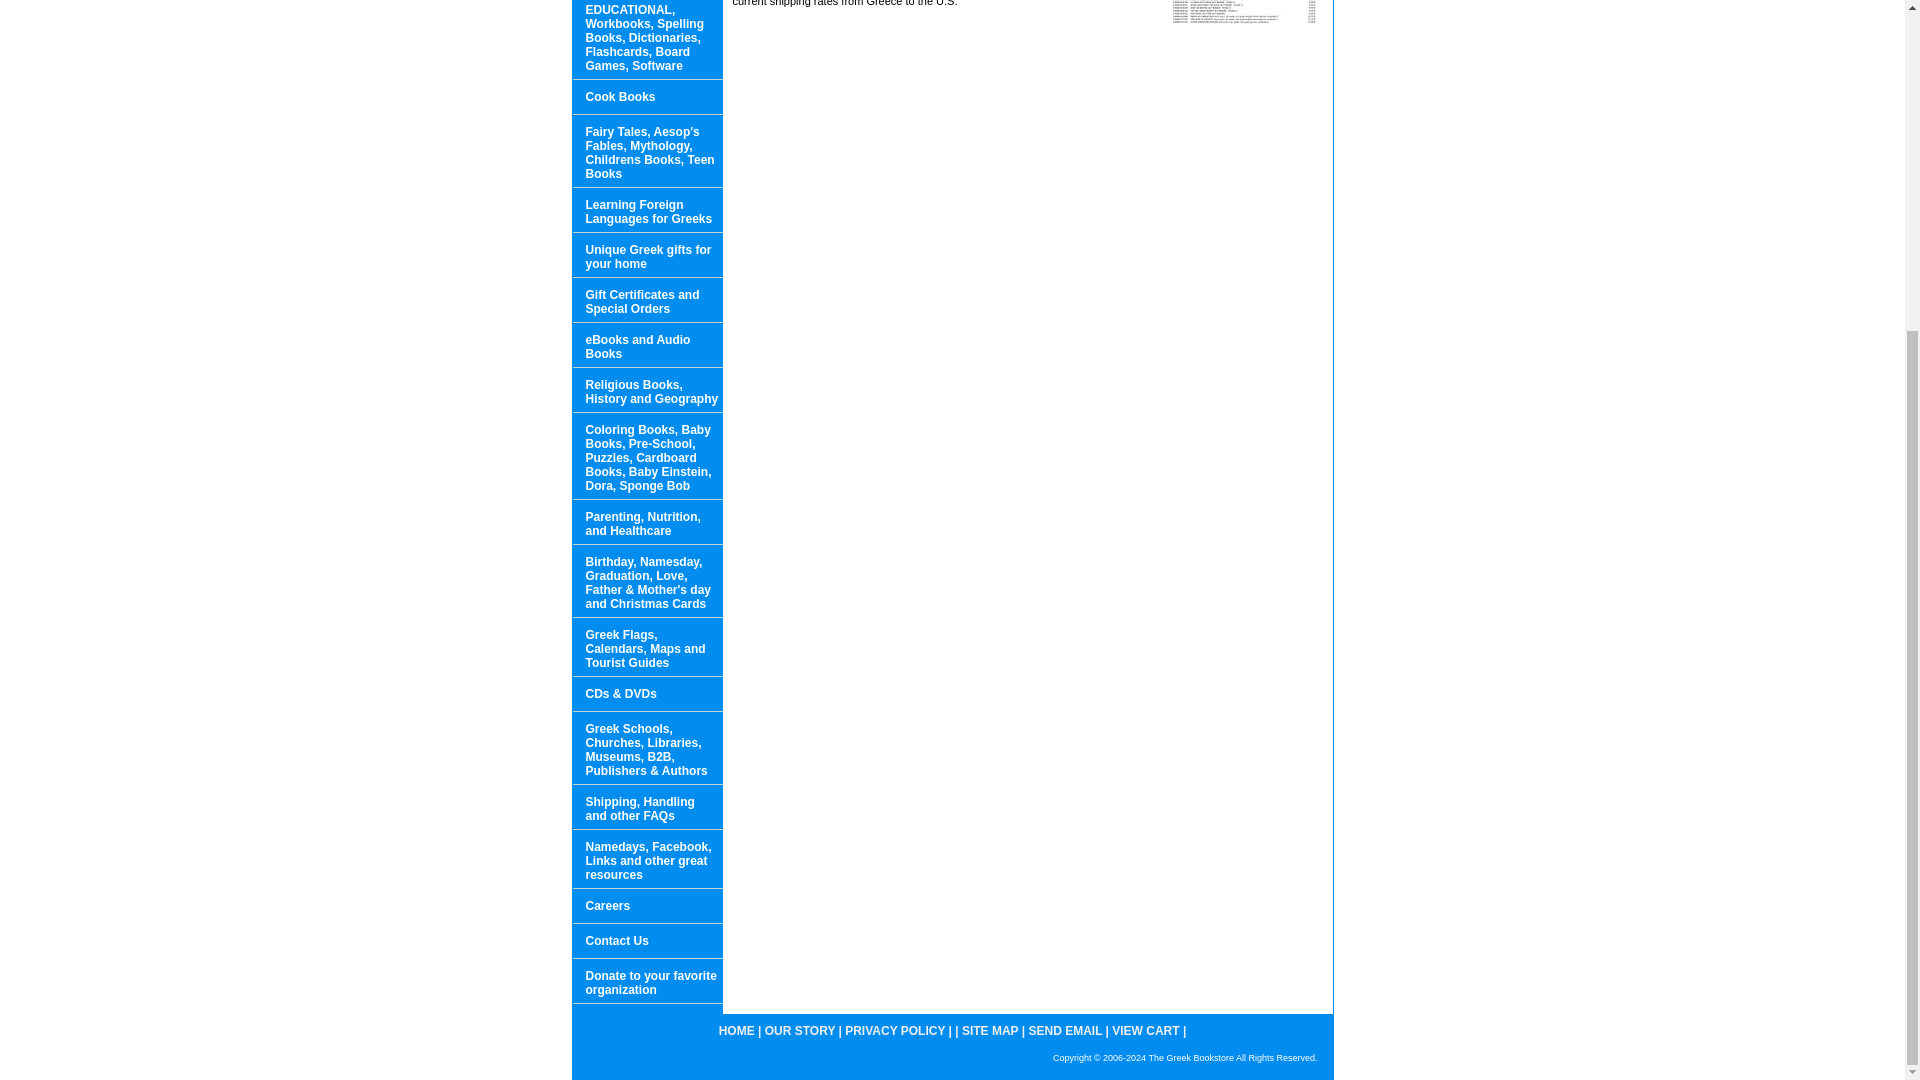  Describe the element at coordinates (646, 942) in the screenshot. I see `Contact Us` at that location.